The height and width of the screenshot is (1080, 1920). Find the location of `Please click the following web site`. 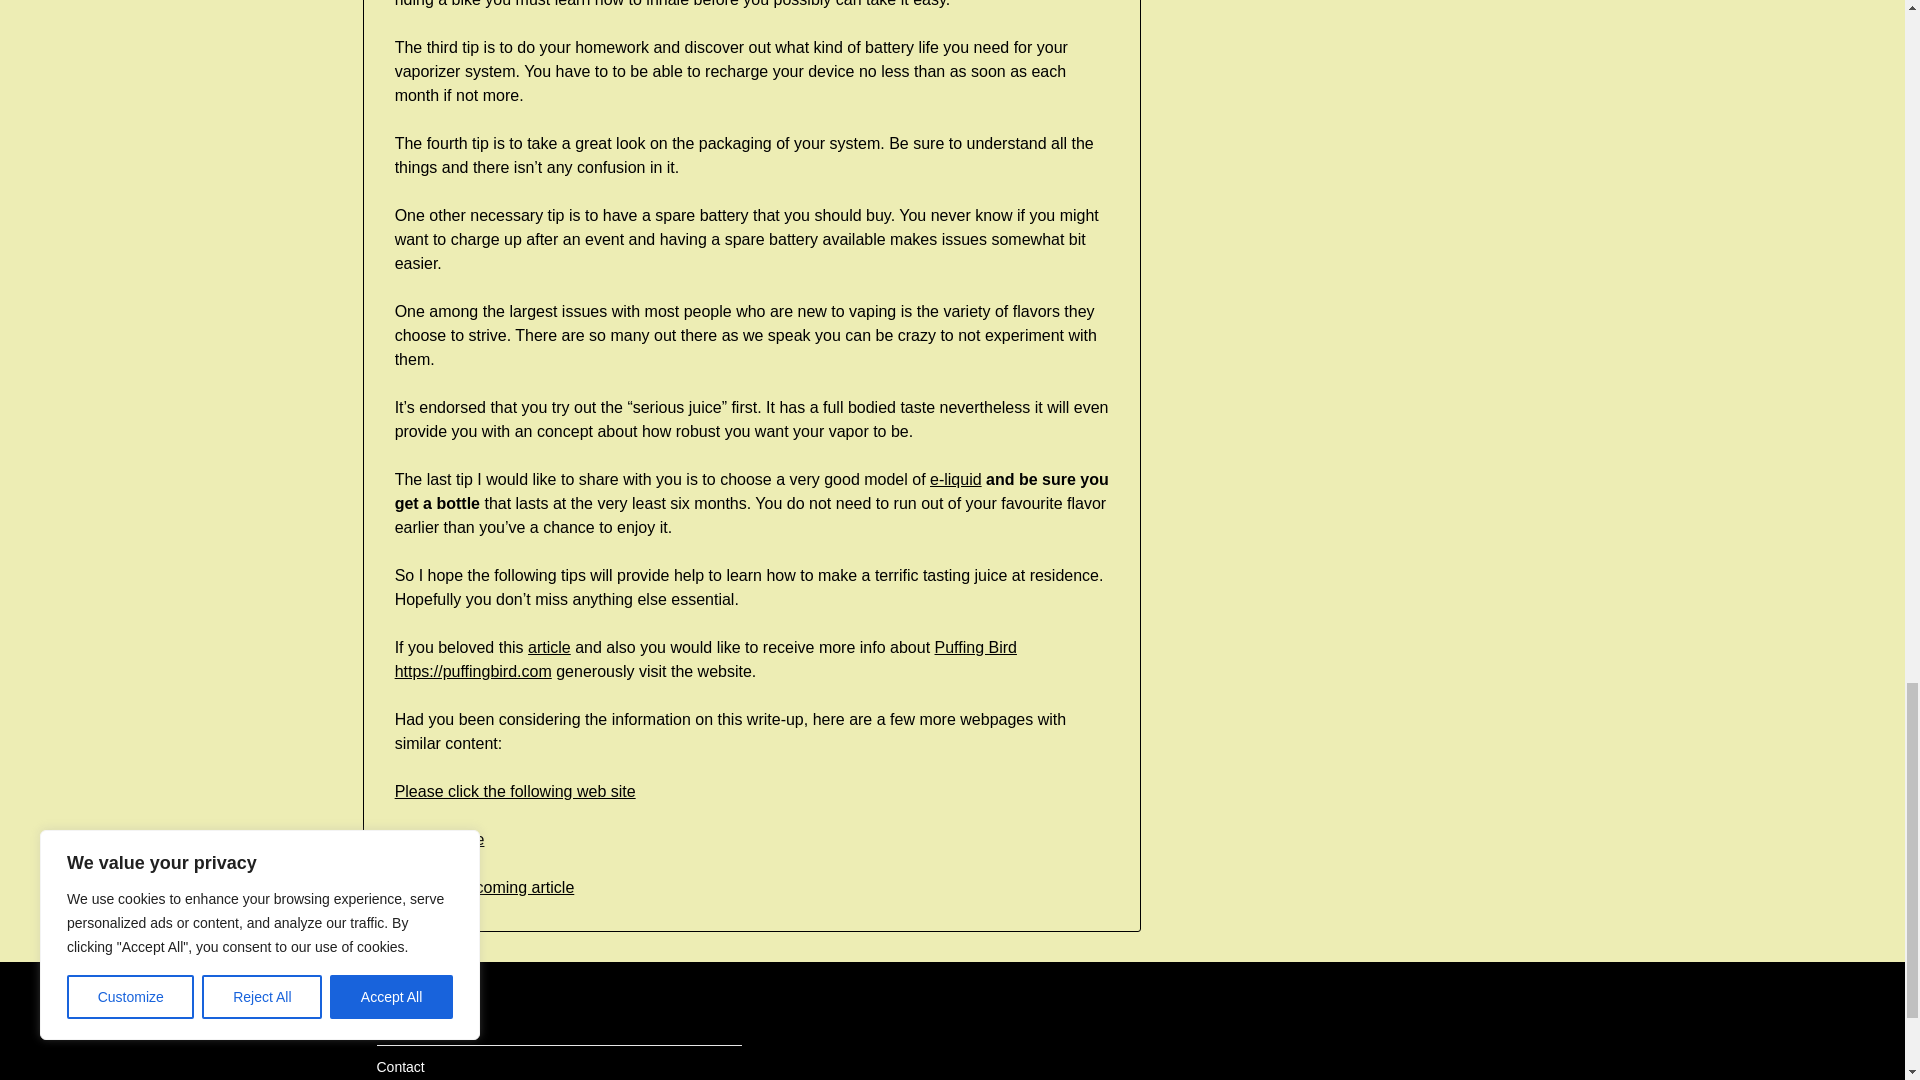

Please click the following web site is located at coordinates (515, 792).